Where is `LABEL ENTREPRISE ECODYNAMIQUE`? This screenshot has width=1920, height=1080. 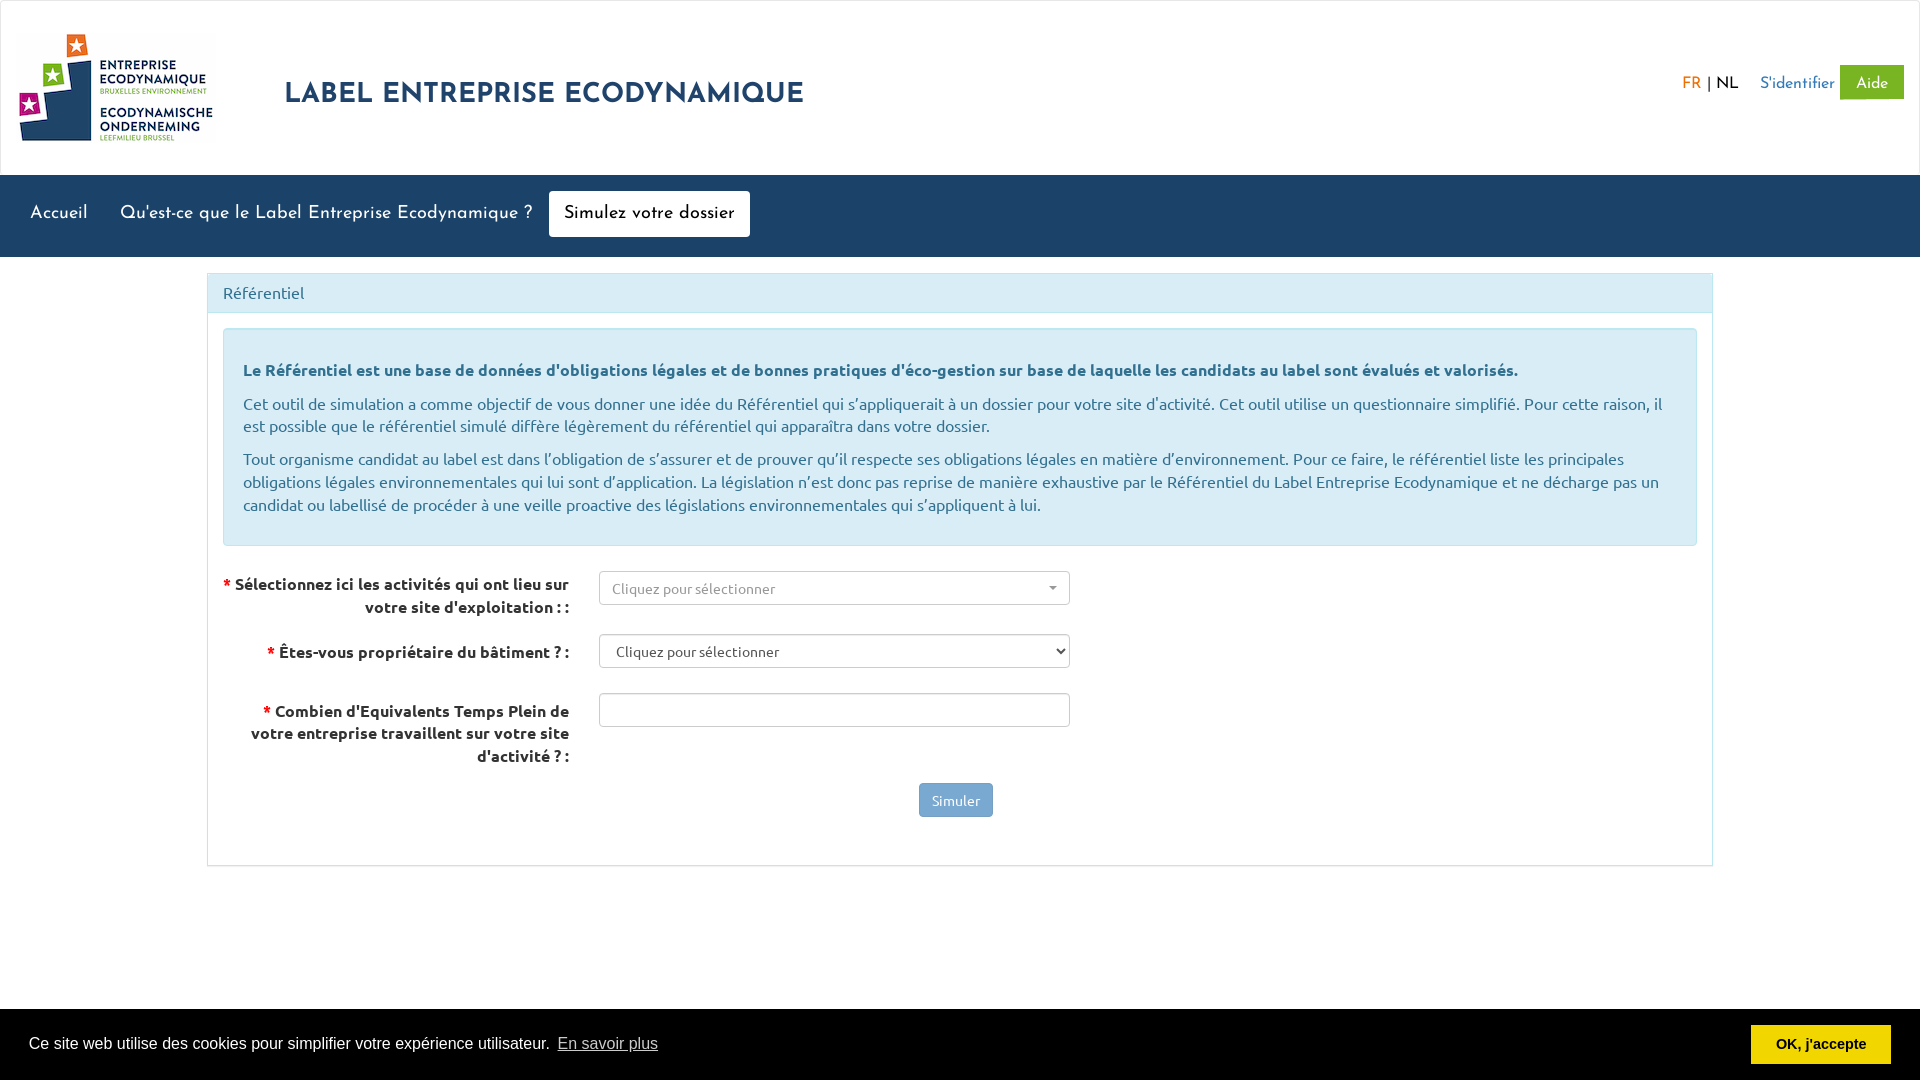
LABEL ENTREPRISE ECODYNAMIQUE is located at coordinates (410, 131).